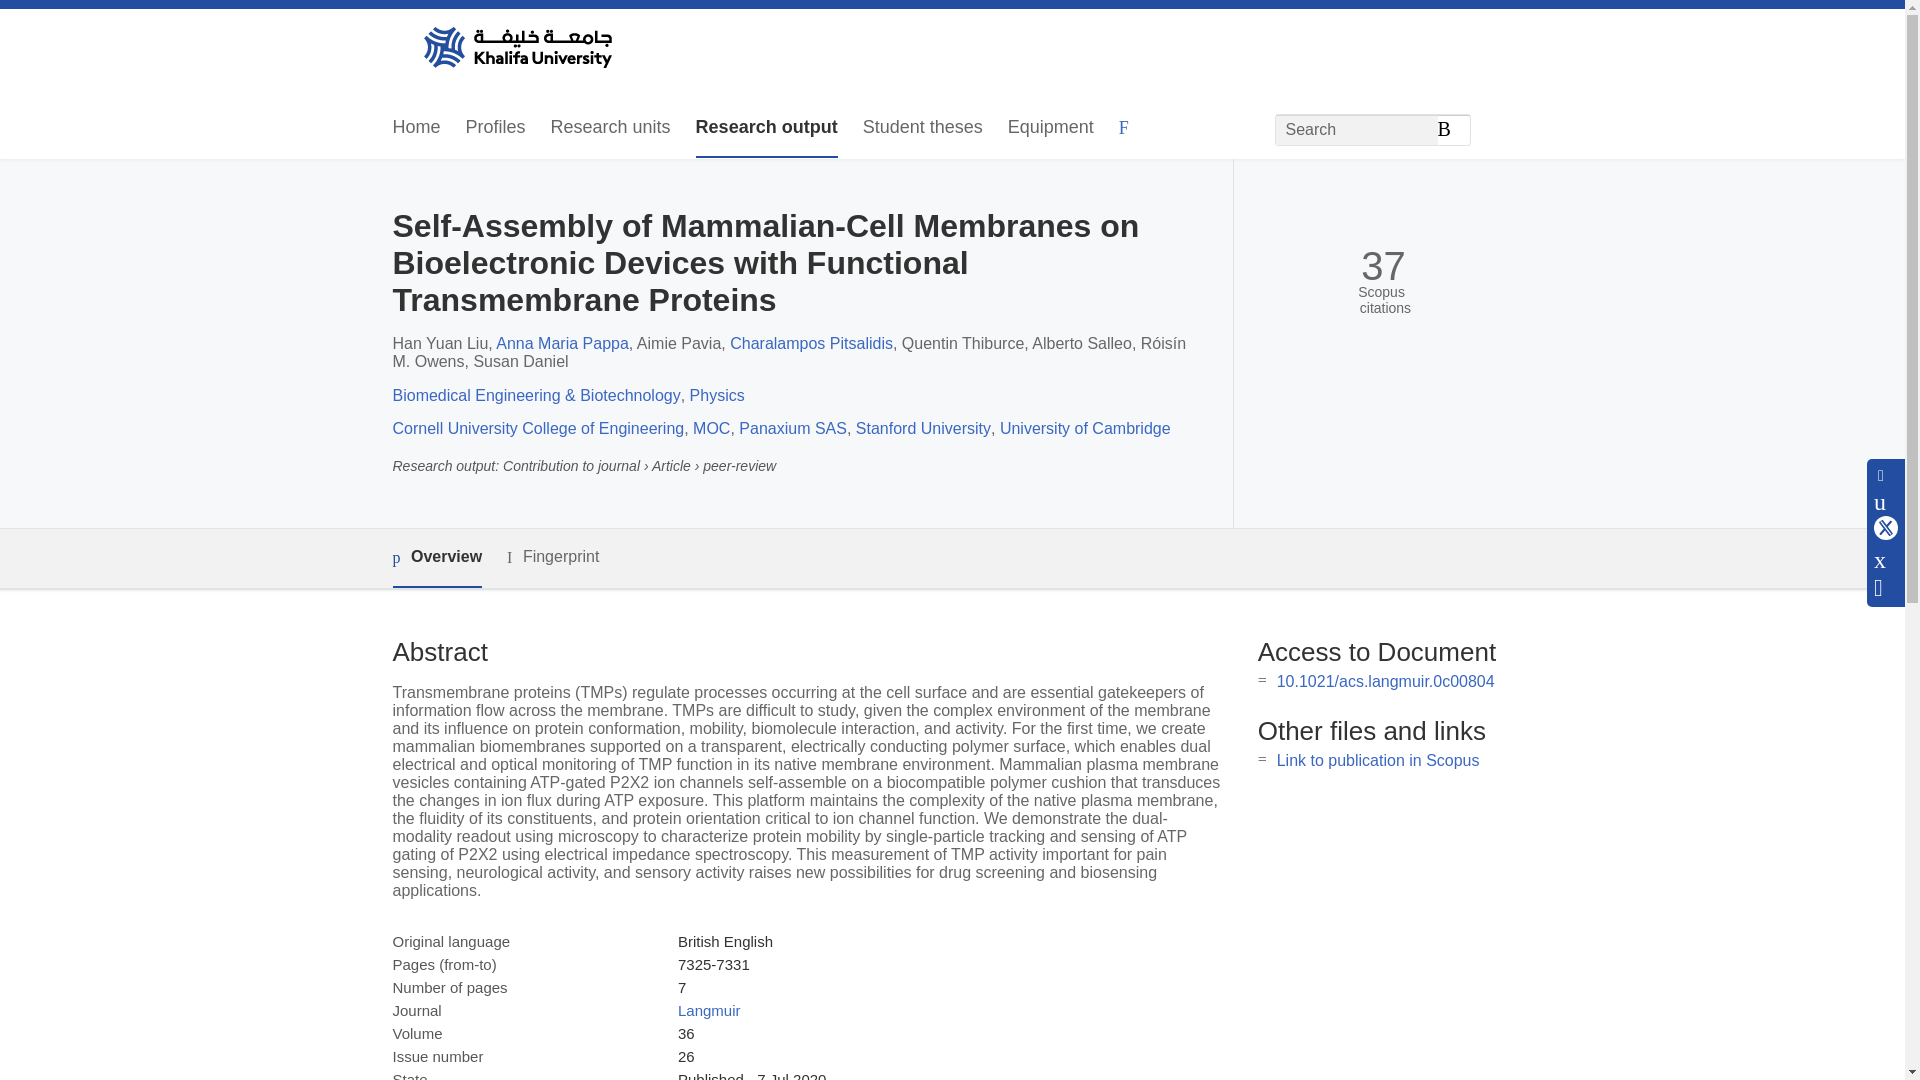 The height and width of the screenshot is (1080, 1920). Describe the element at coordinates (1051, 128) in the screenshot. I see `Equipment` at that location.